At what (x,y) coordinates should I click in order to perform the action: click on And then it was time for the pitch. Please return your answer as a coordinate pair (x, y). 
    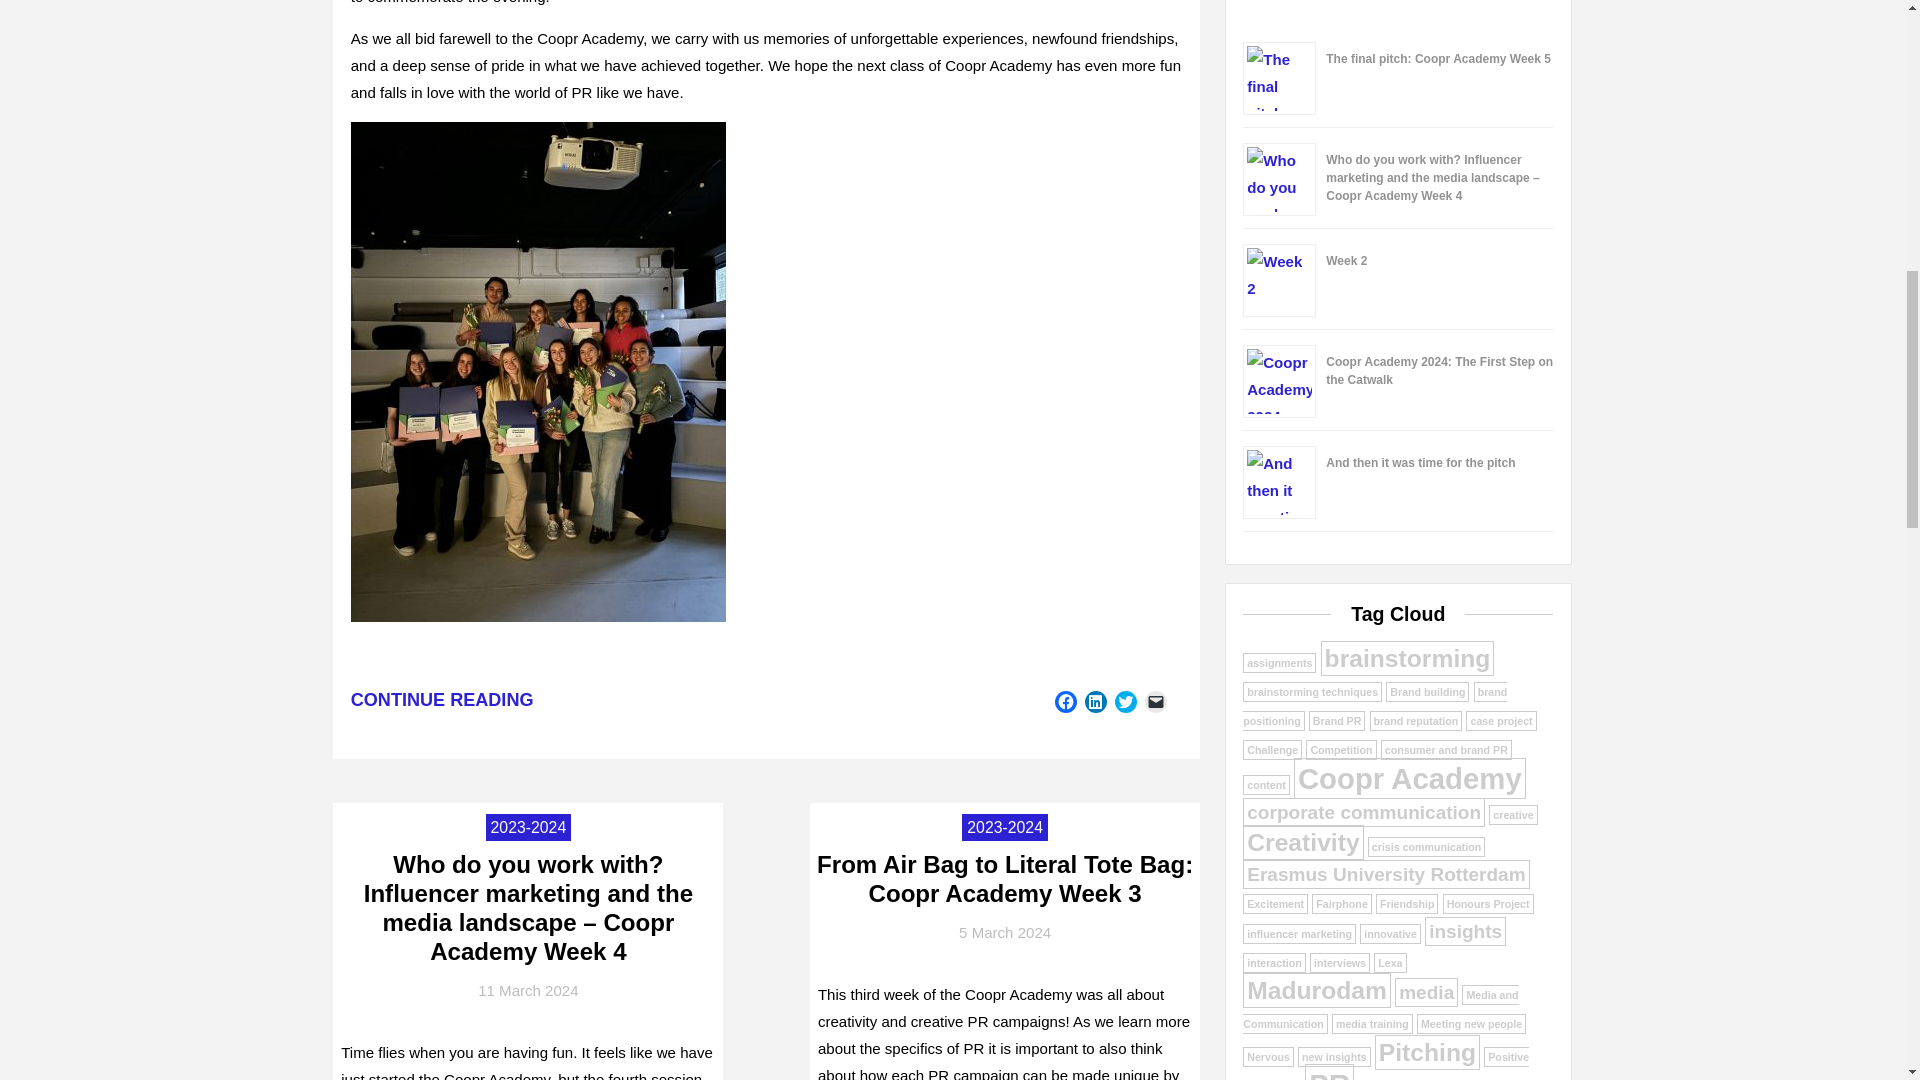
    Looking at the image, I should click on (1420, 462).